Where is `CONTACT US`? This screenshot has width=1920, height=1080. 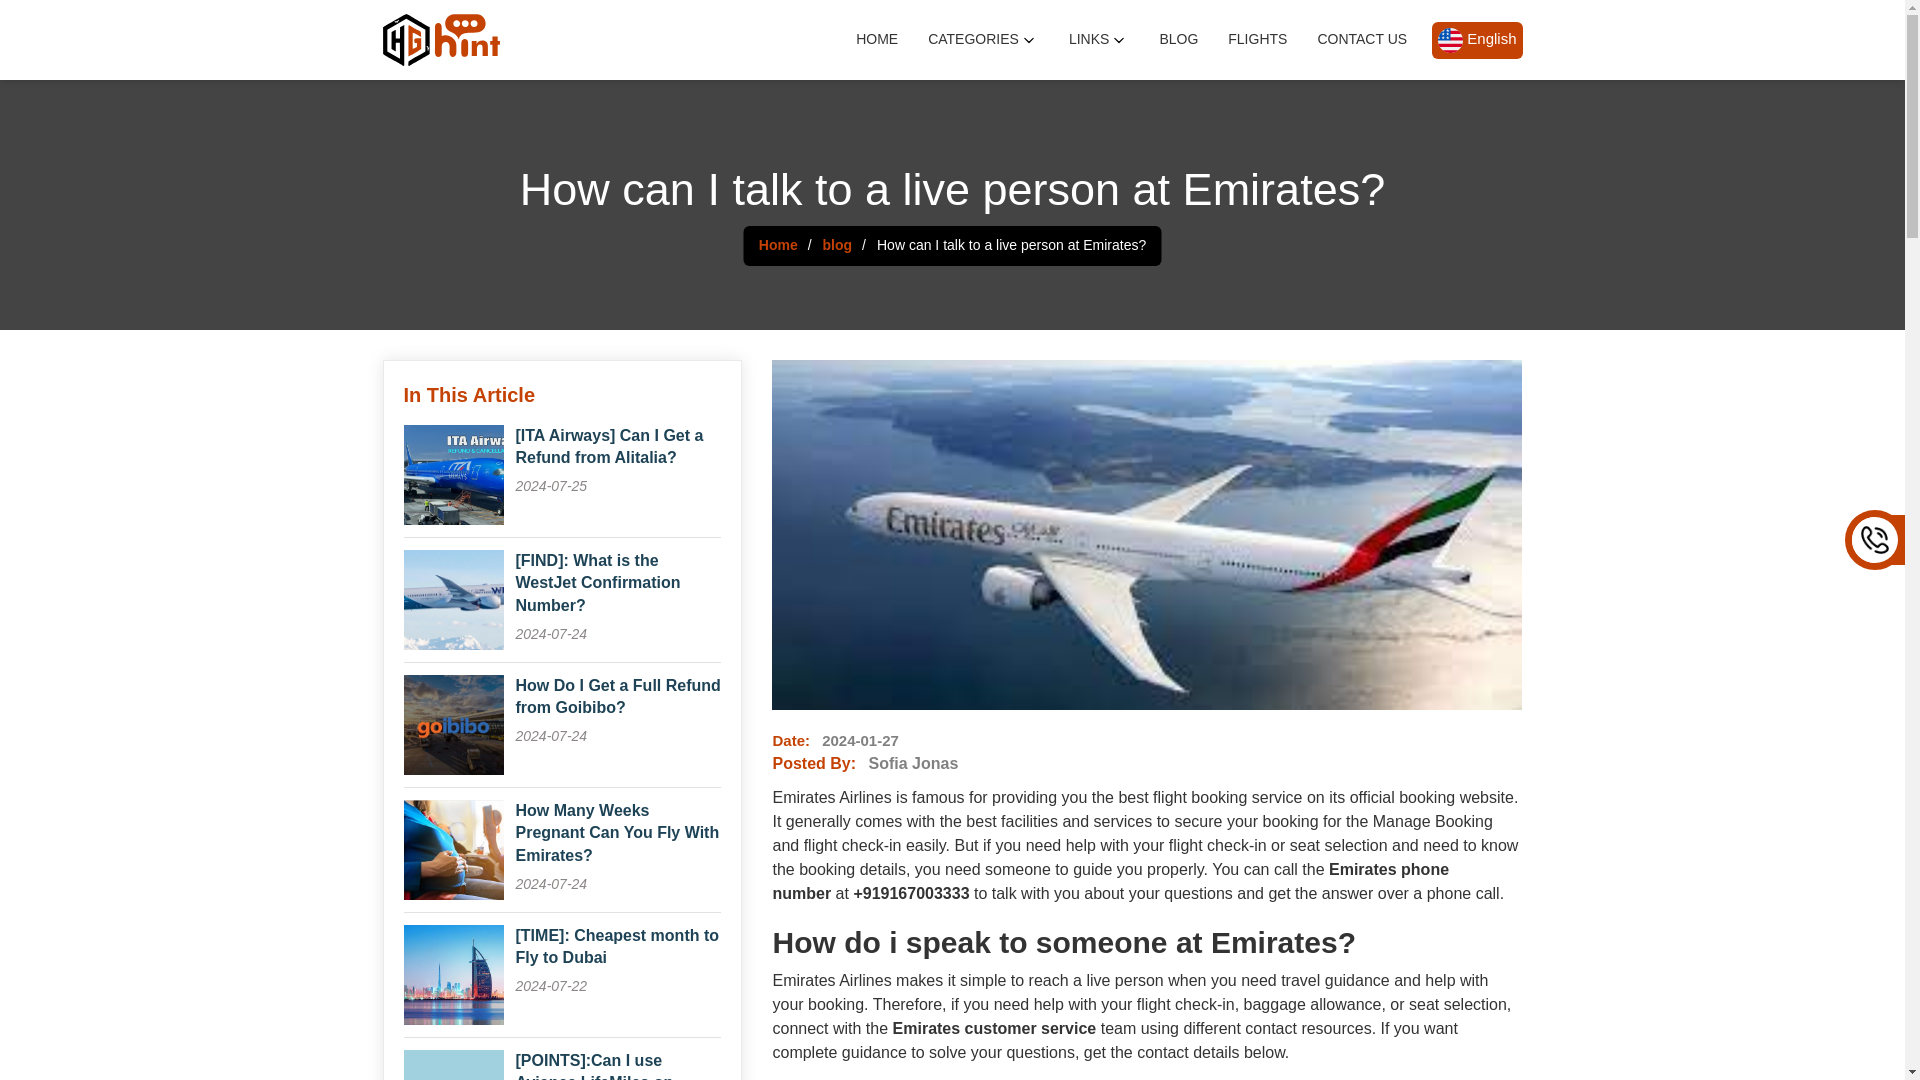
CONTACT US is located at coordinates (1360, 40).